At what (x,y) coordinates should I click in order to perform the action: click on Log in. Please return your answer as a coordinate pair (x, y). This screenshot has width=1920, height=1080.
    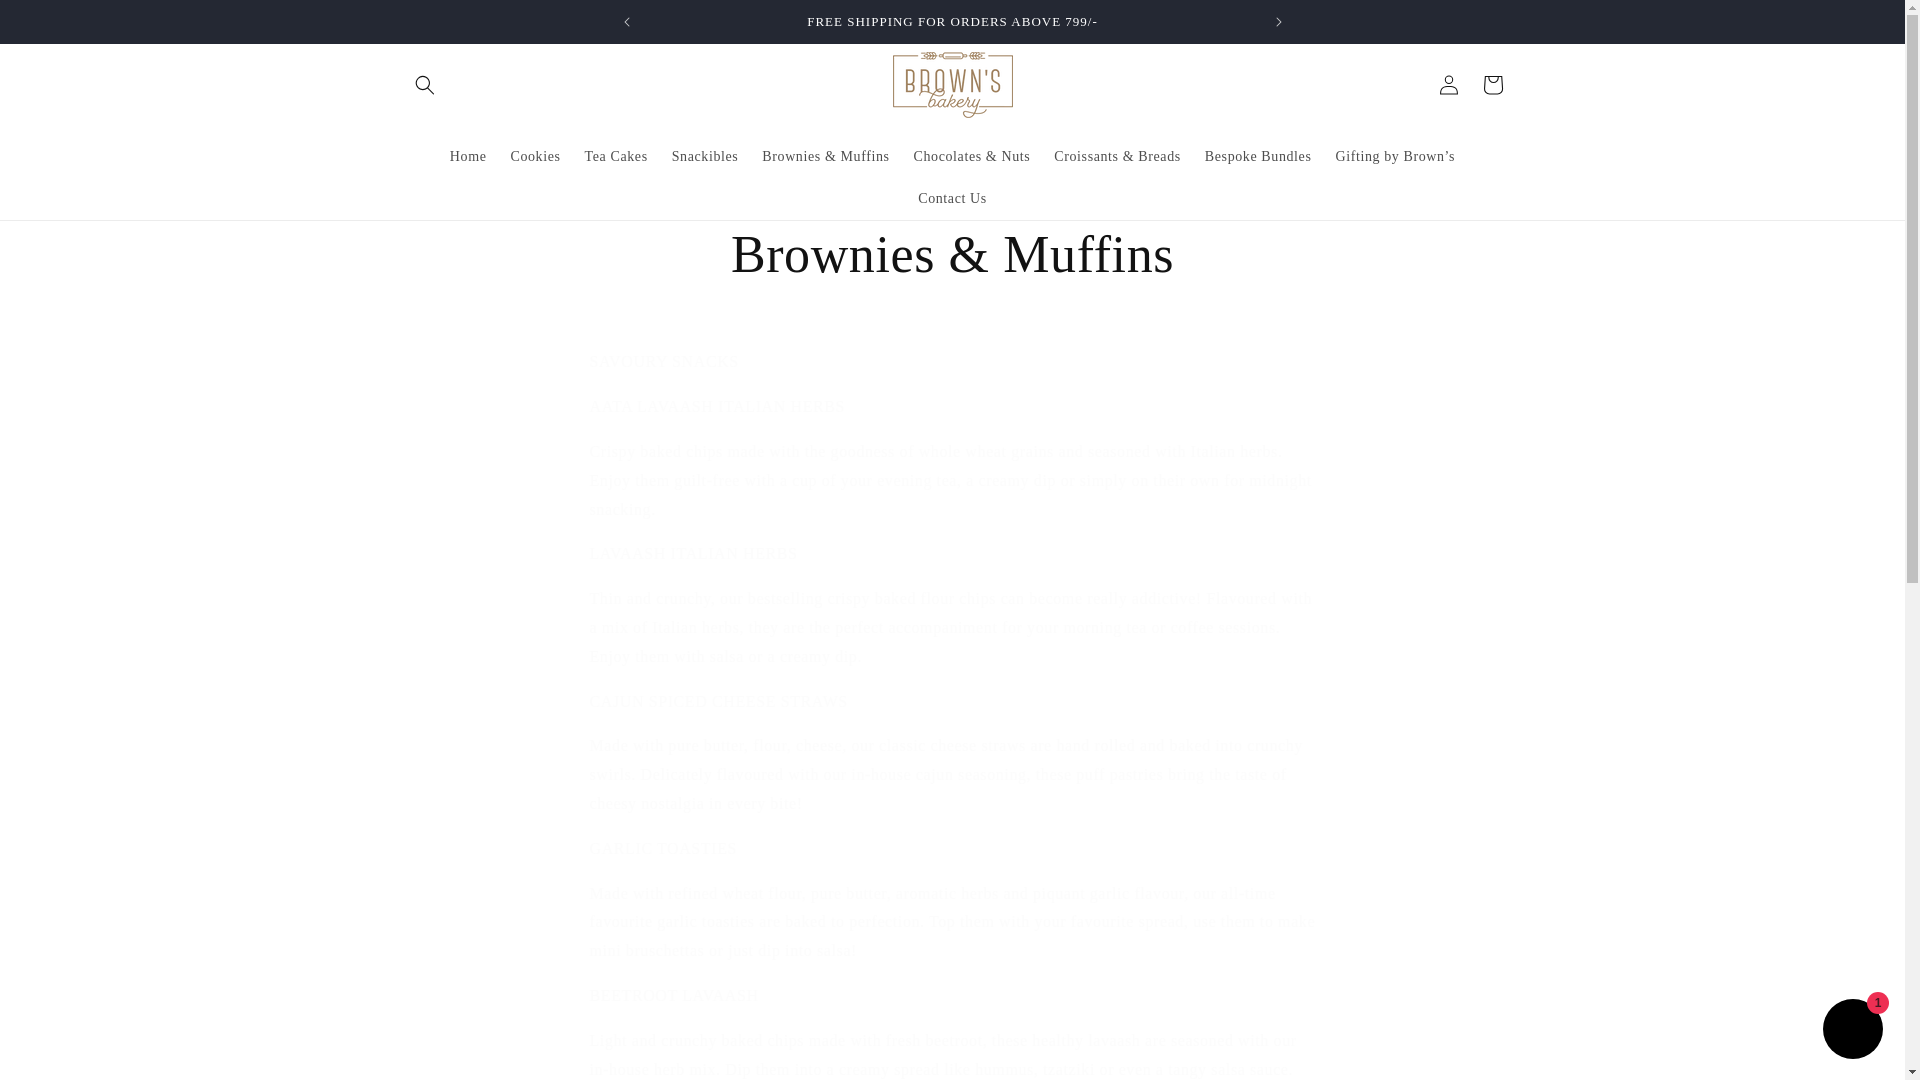
    Looking at the image, I should click on (1448, 83).